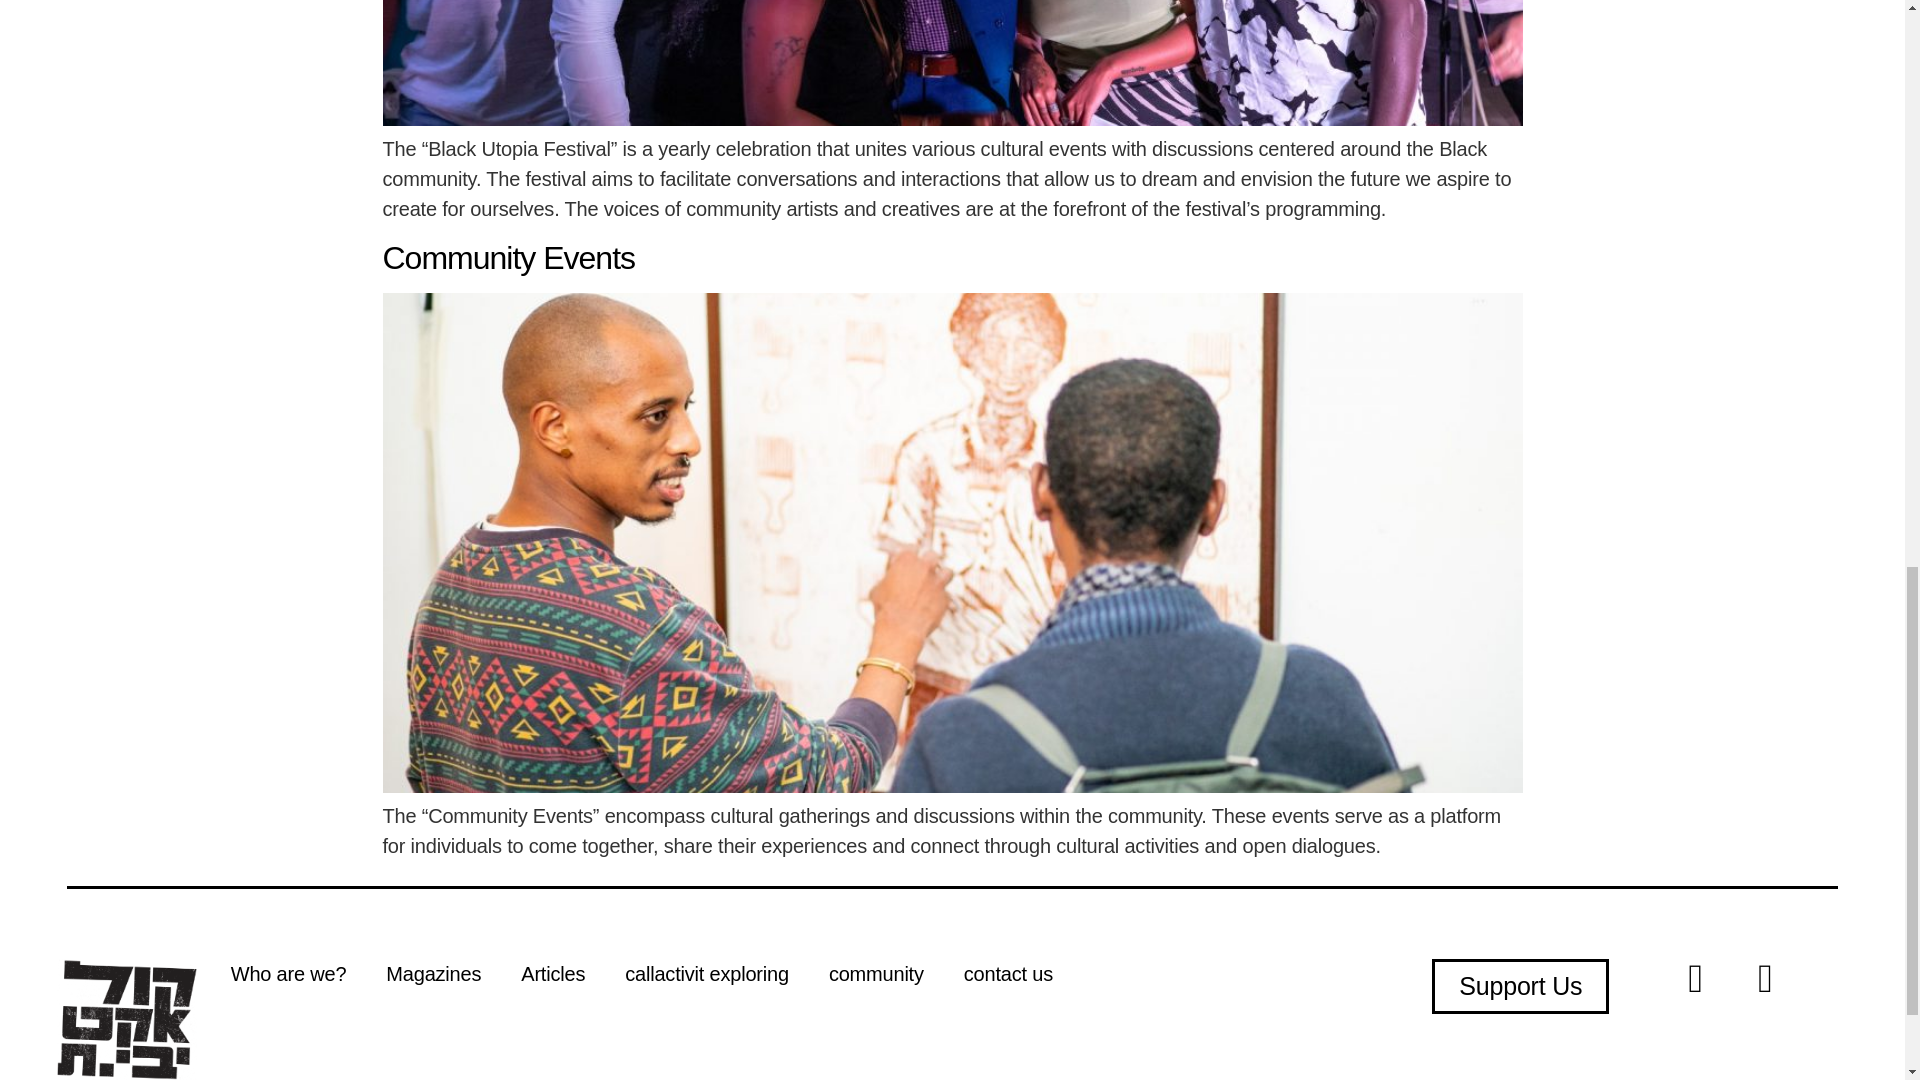 The height and width of the screenshot is (1080, 1920). Describe the element at coordinates (1520, 986) in the screenshot. I see `Support Us` at that location.